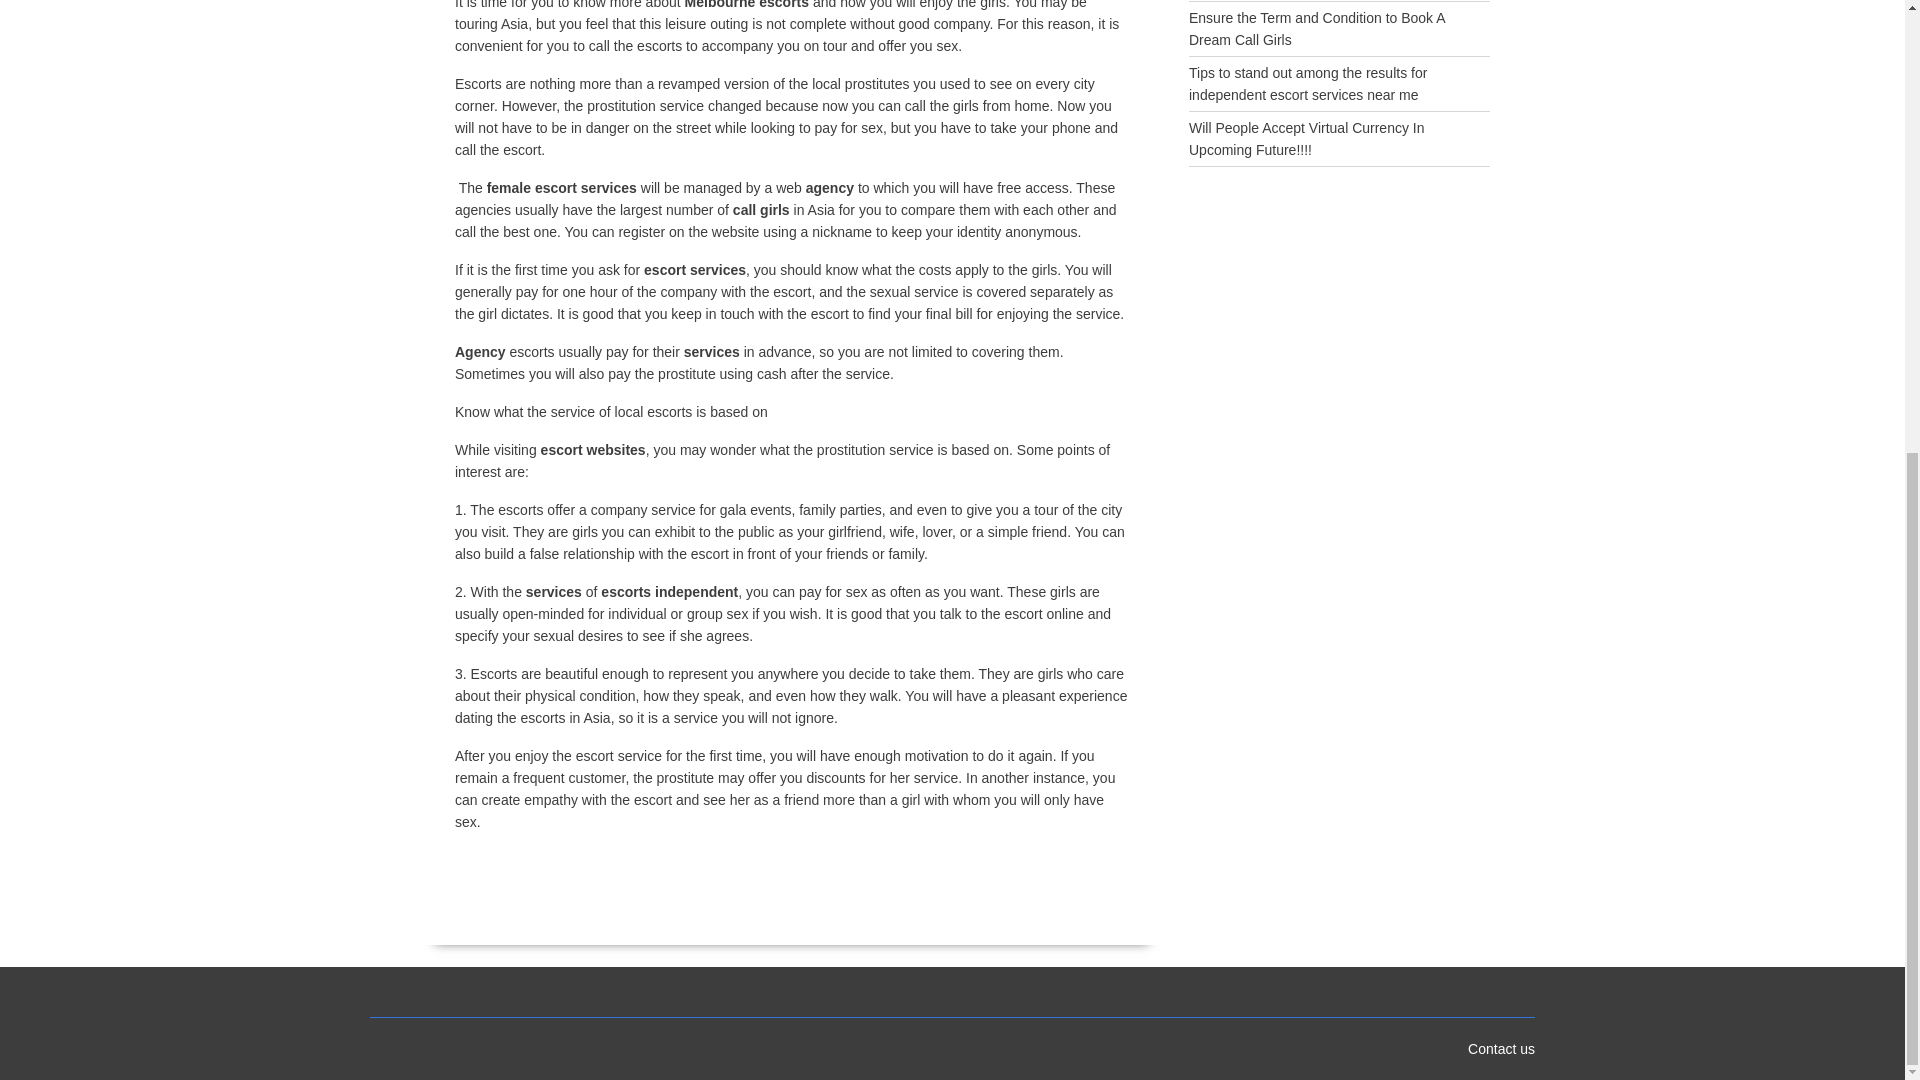 The height and width of the screenshot is (1080, 1920). I want to click on Contact us, so click(1501, 1049).